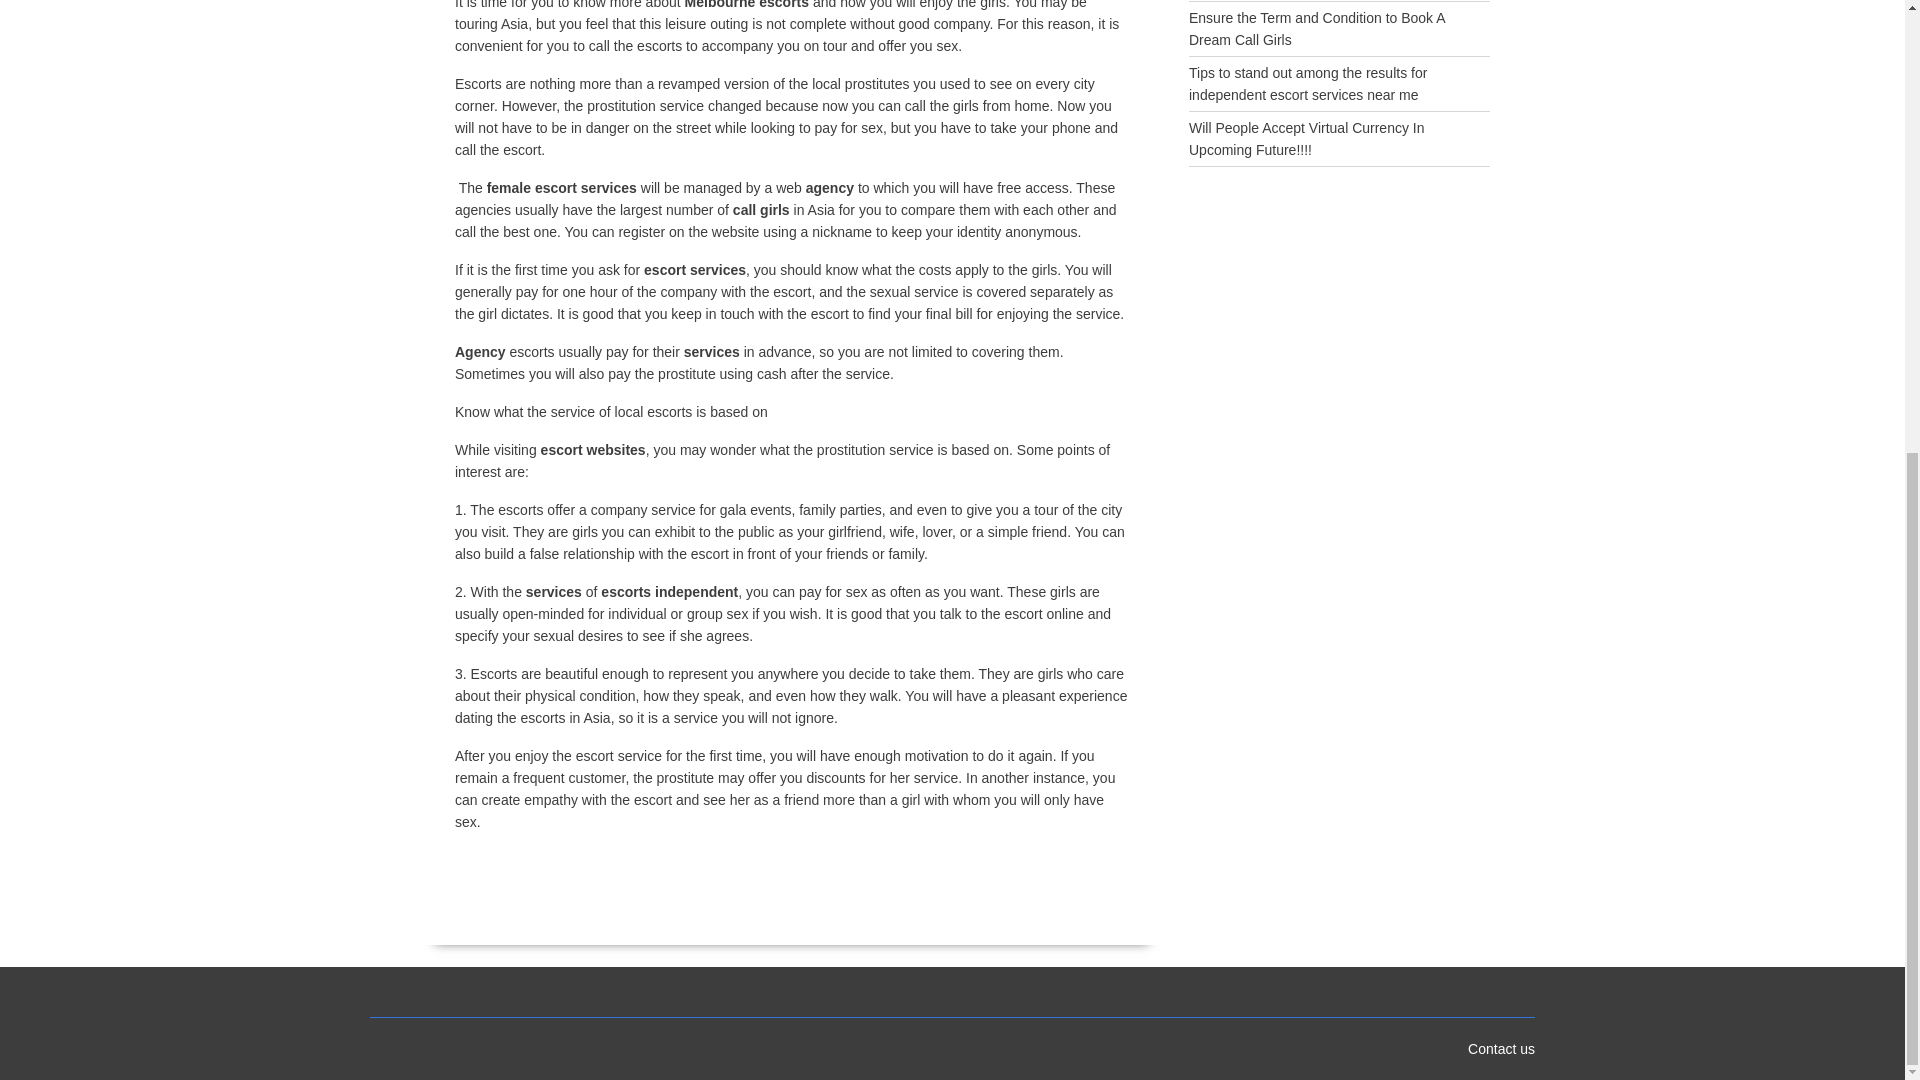 The height and width of the screenshot is (1080, 1920). I want to click on Contact us, so click(1501, 1049).